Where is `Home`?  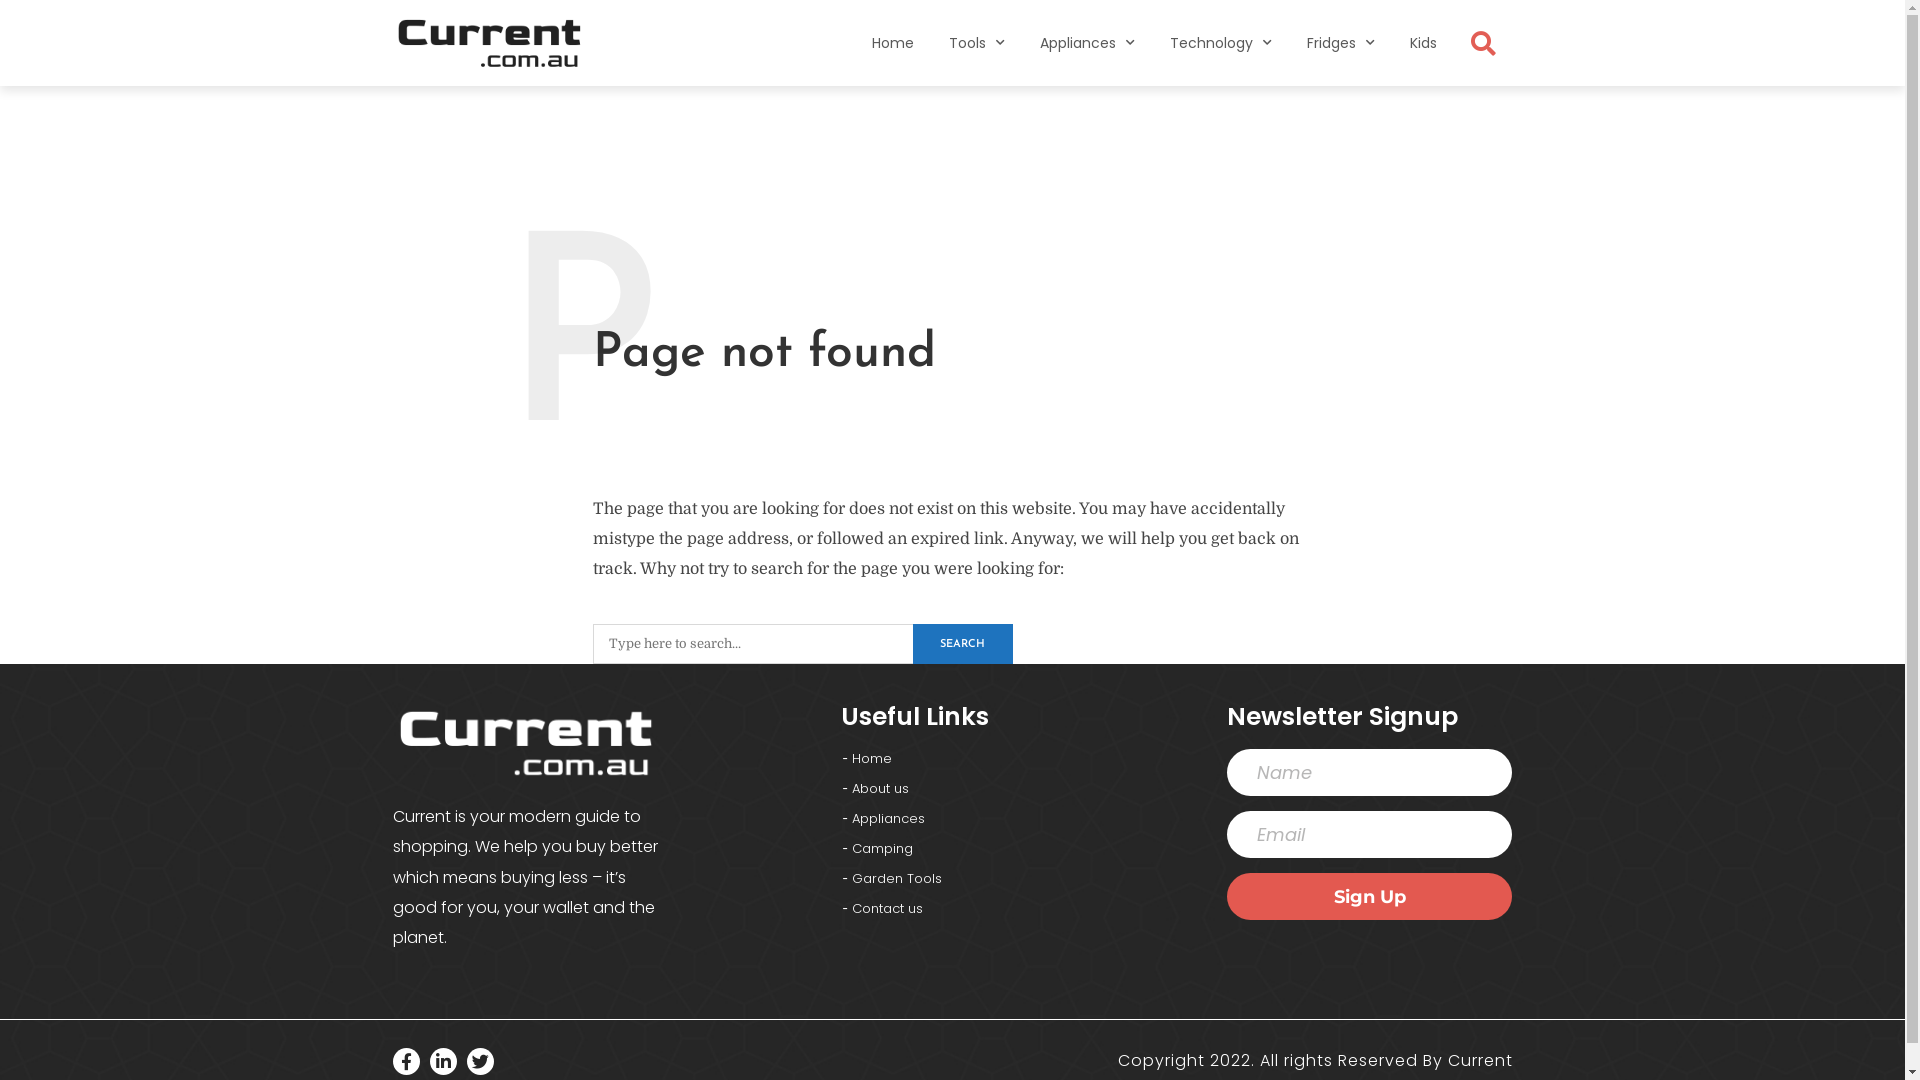 Home is located at coordinates (893, 43).